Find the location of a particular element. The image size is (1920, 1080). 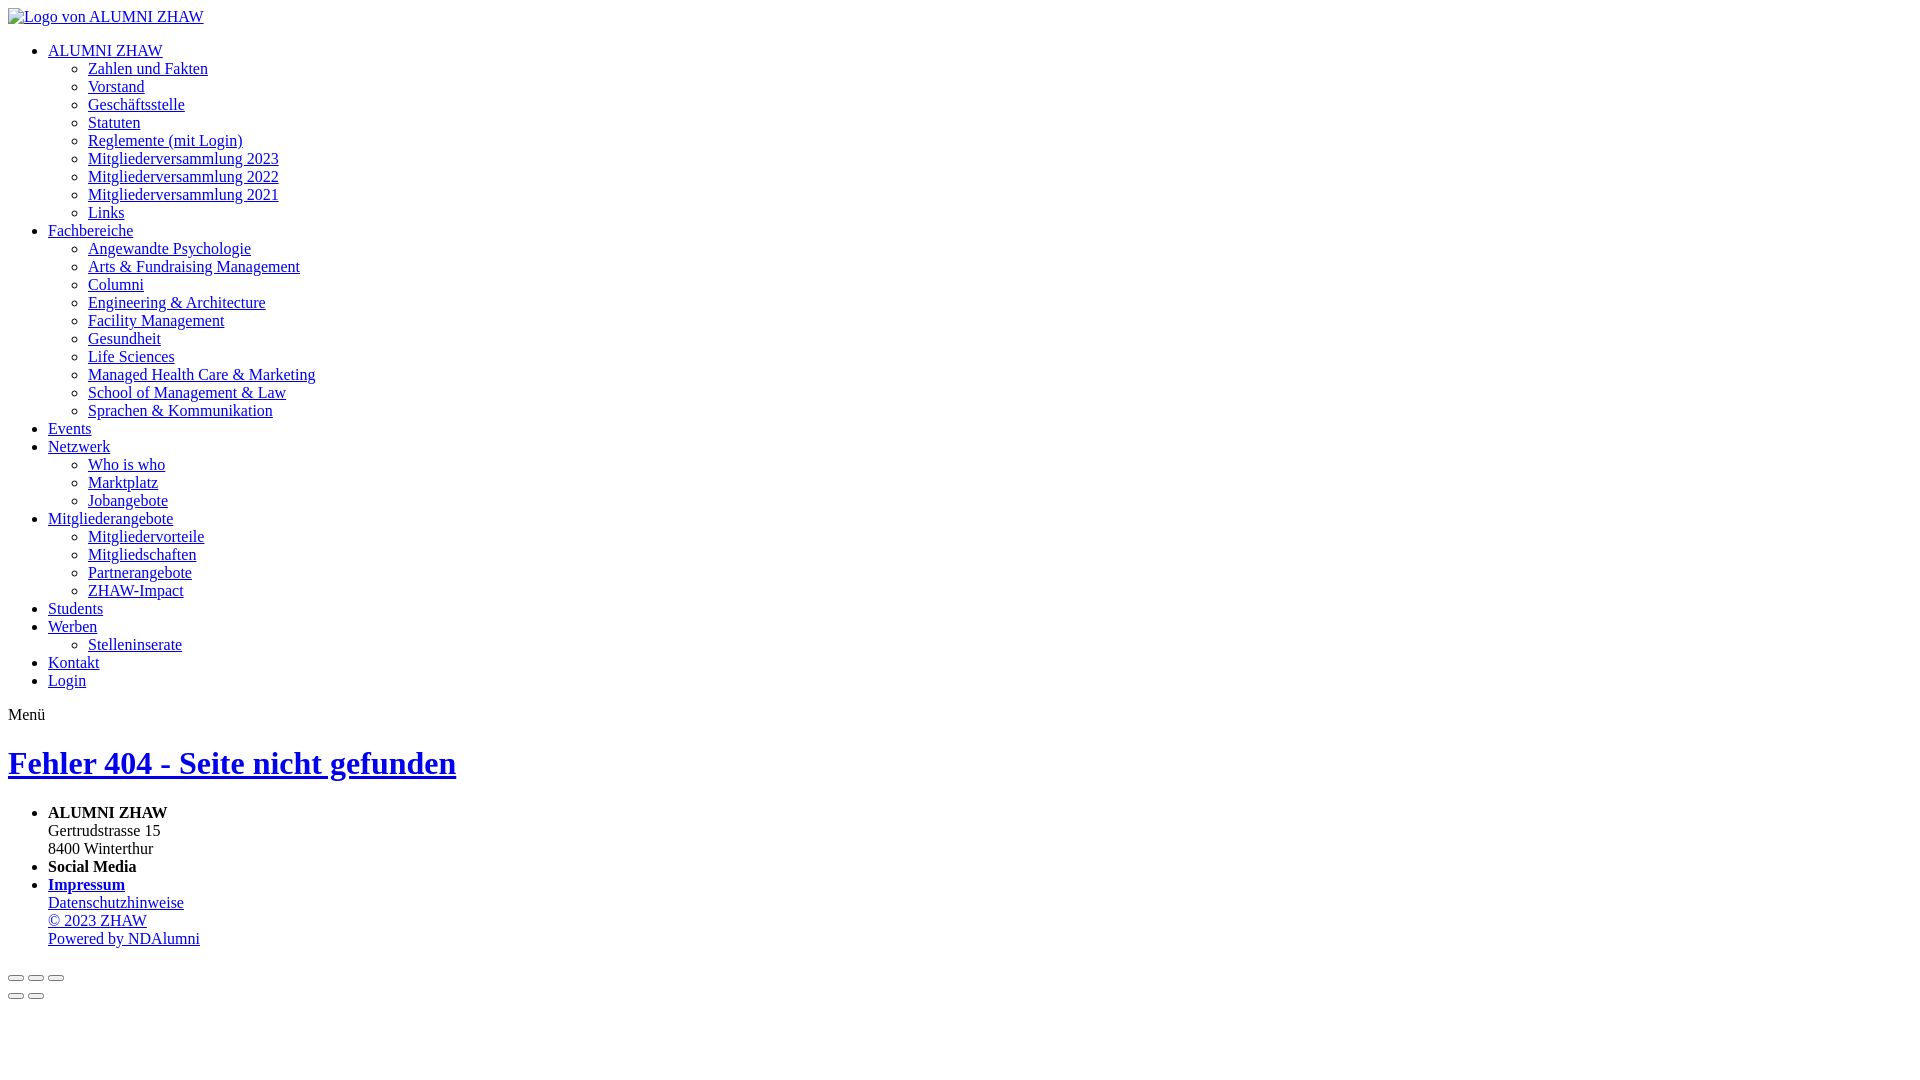

Vollbild is located at coordinates (36, 978).